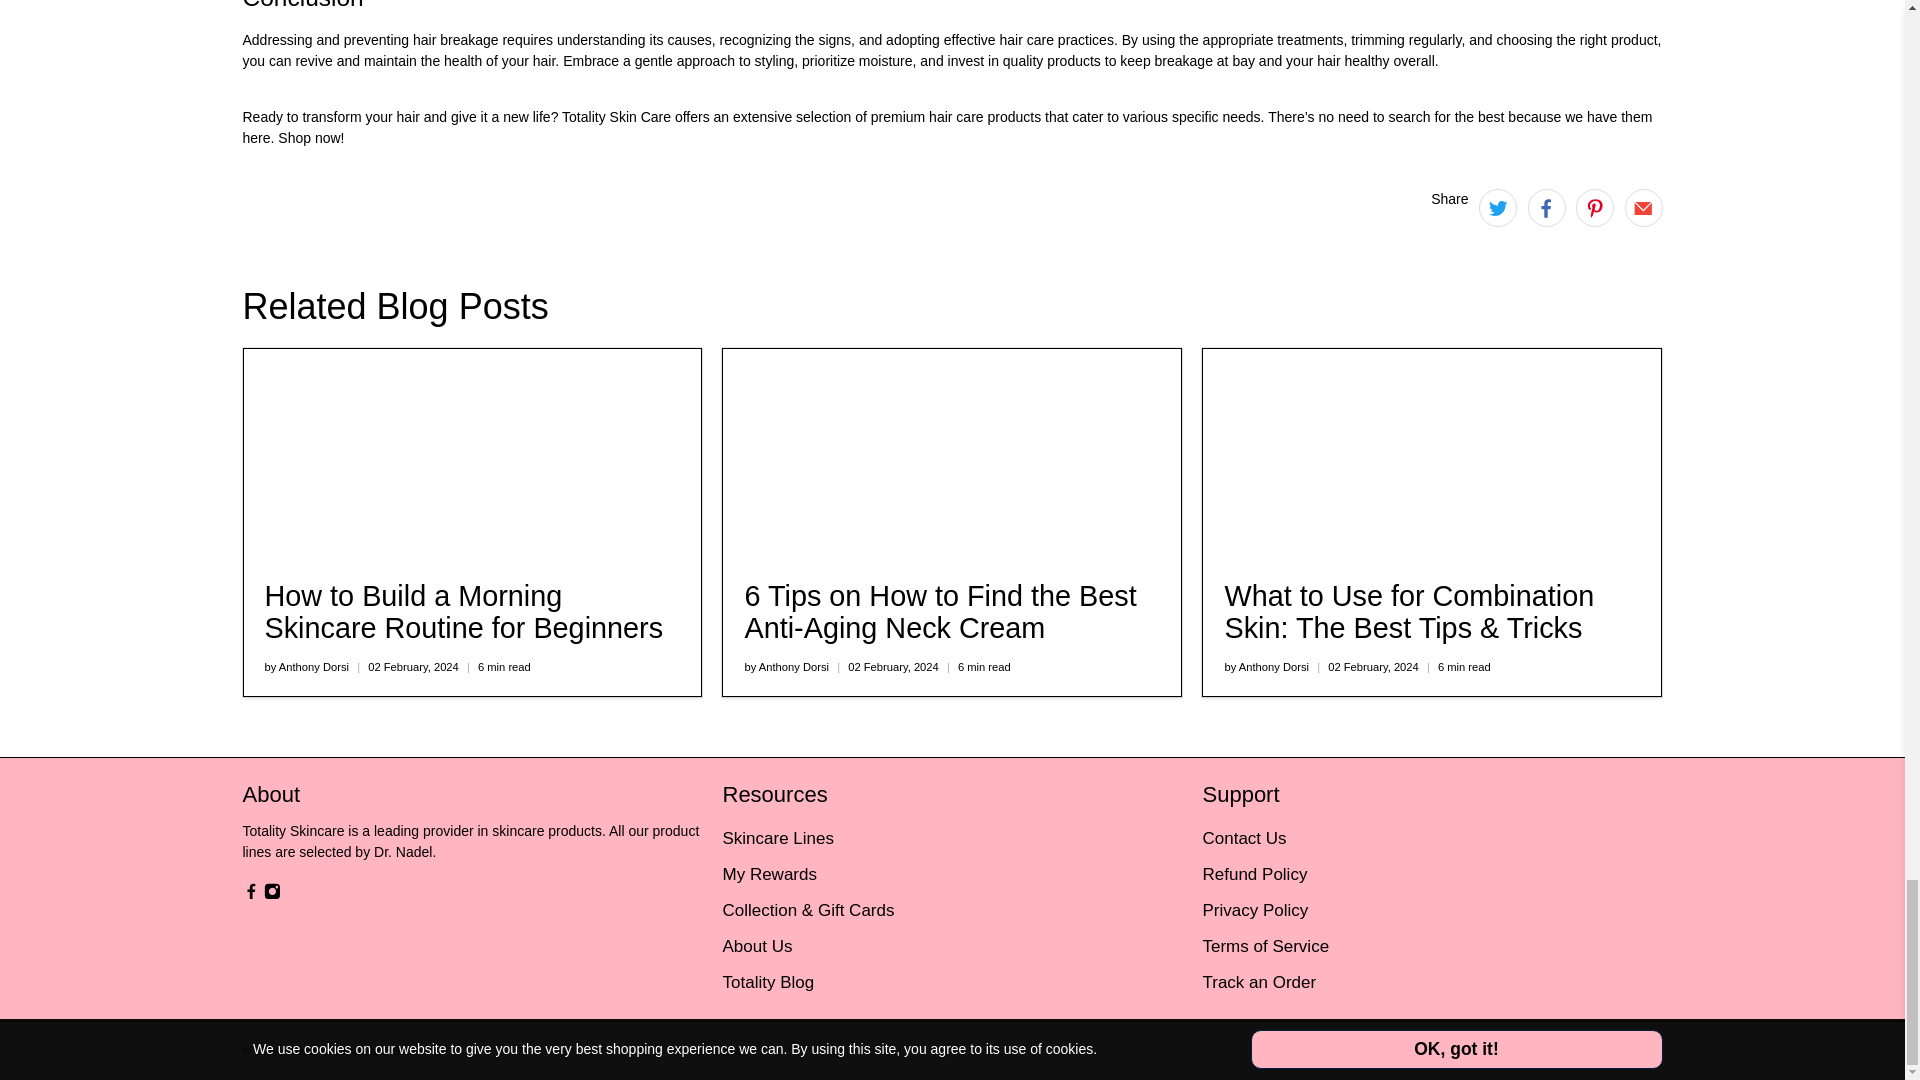 Image resolution: width=1920 pixels, height=1080 pixels. What do you see at coordinates (1497, 208) in the screenshot?
I see `Share this on Twitter` at bounding box center [1497, 208].